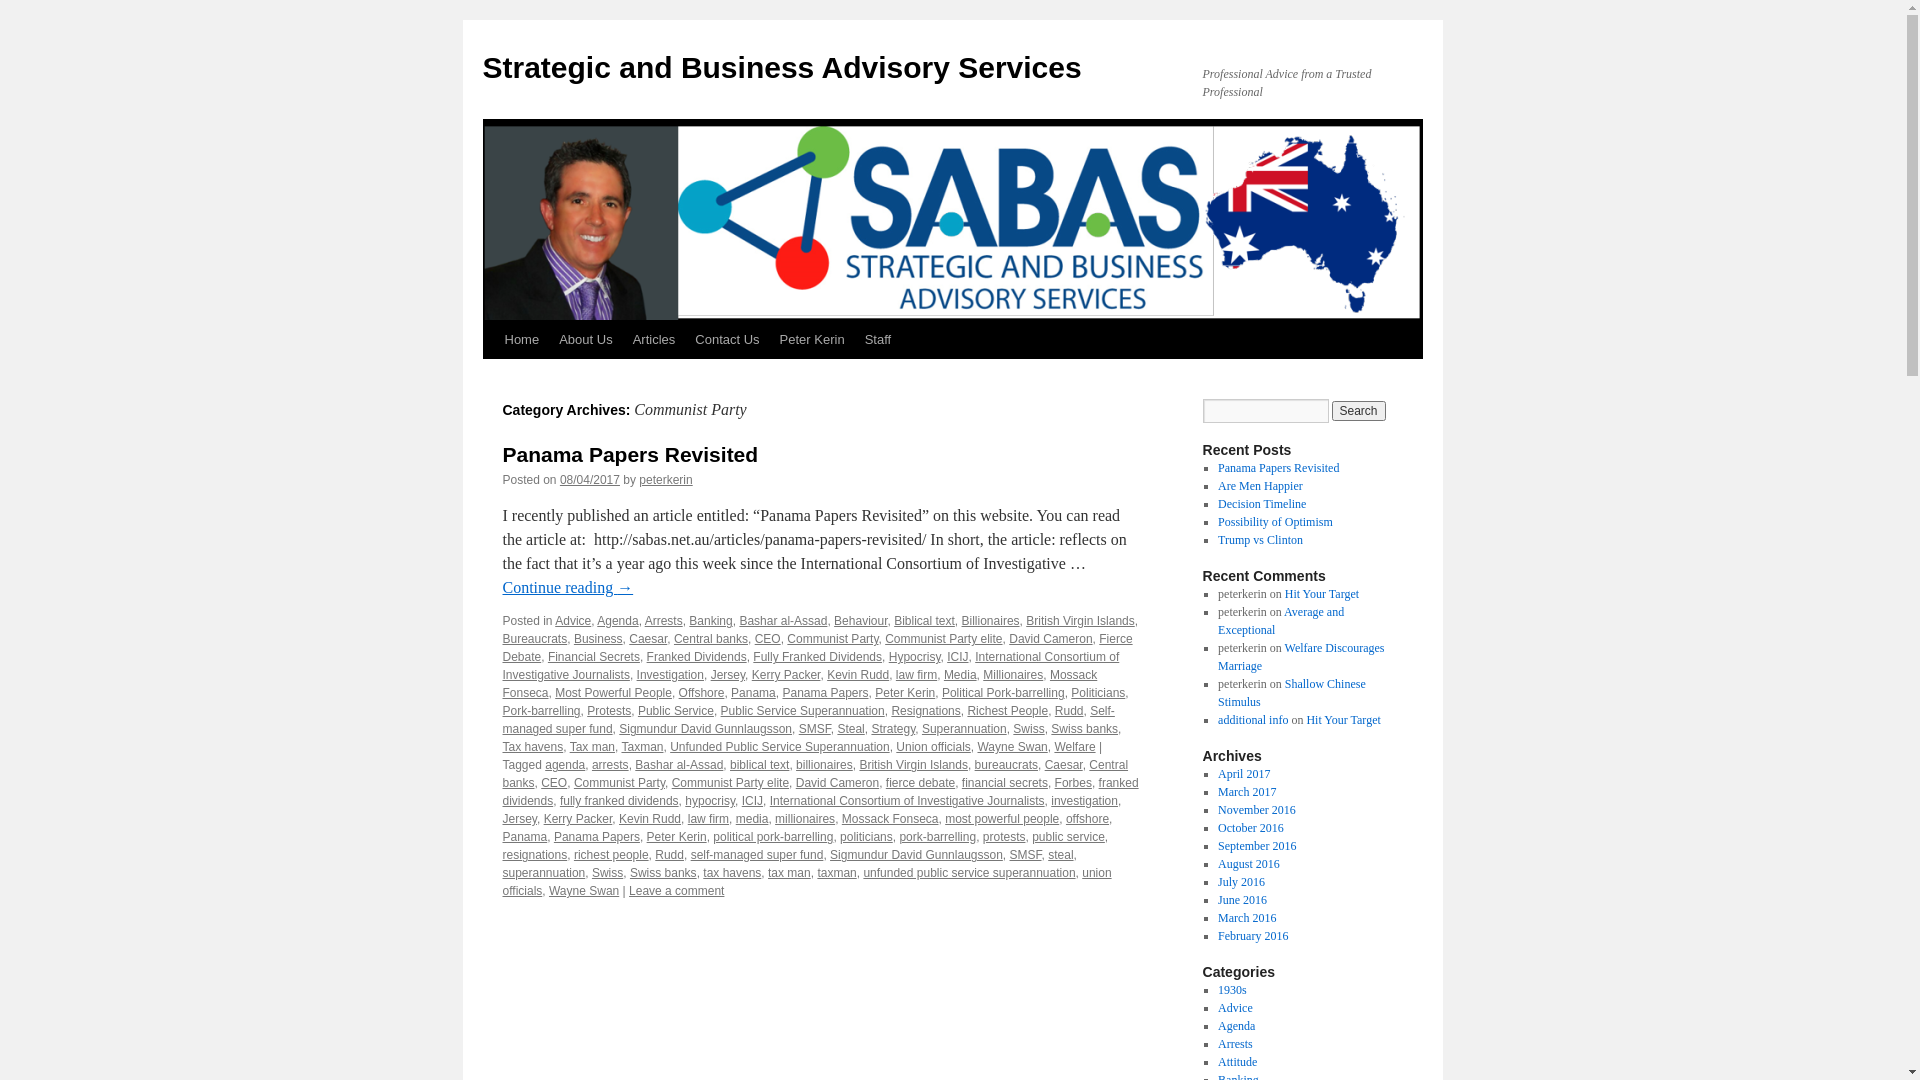 This screenshot has width=1920, height=1080. I want to click on SMSF, so click(815, 729).